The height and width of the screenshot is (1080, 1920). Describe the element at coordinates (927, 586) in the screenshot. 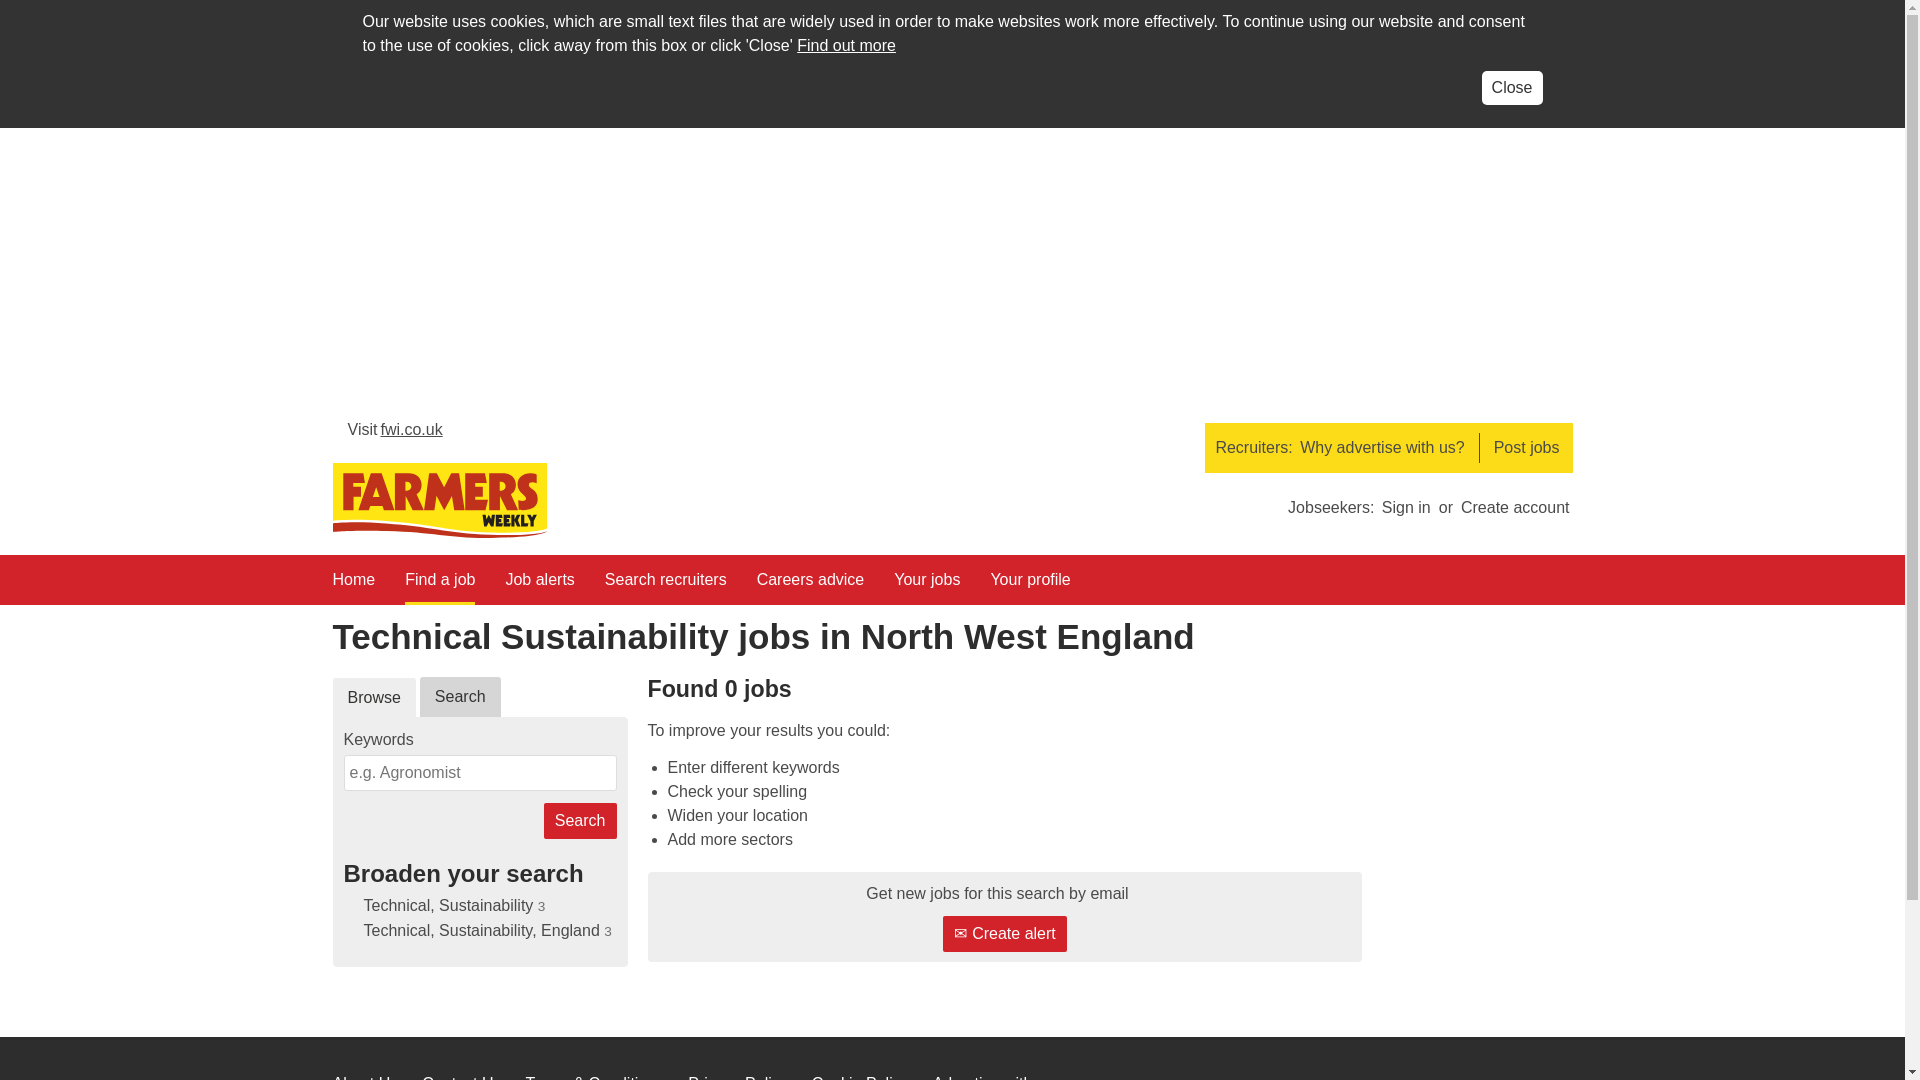

I see `Your jobs` at that location.